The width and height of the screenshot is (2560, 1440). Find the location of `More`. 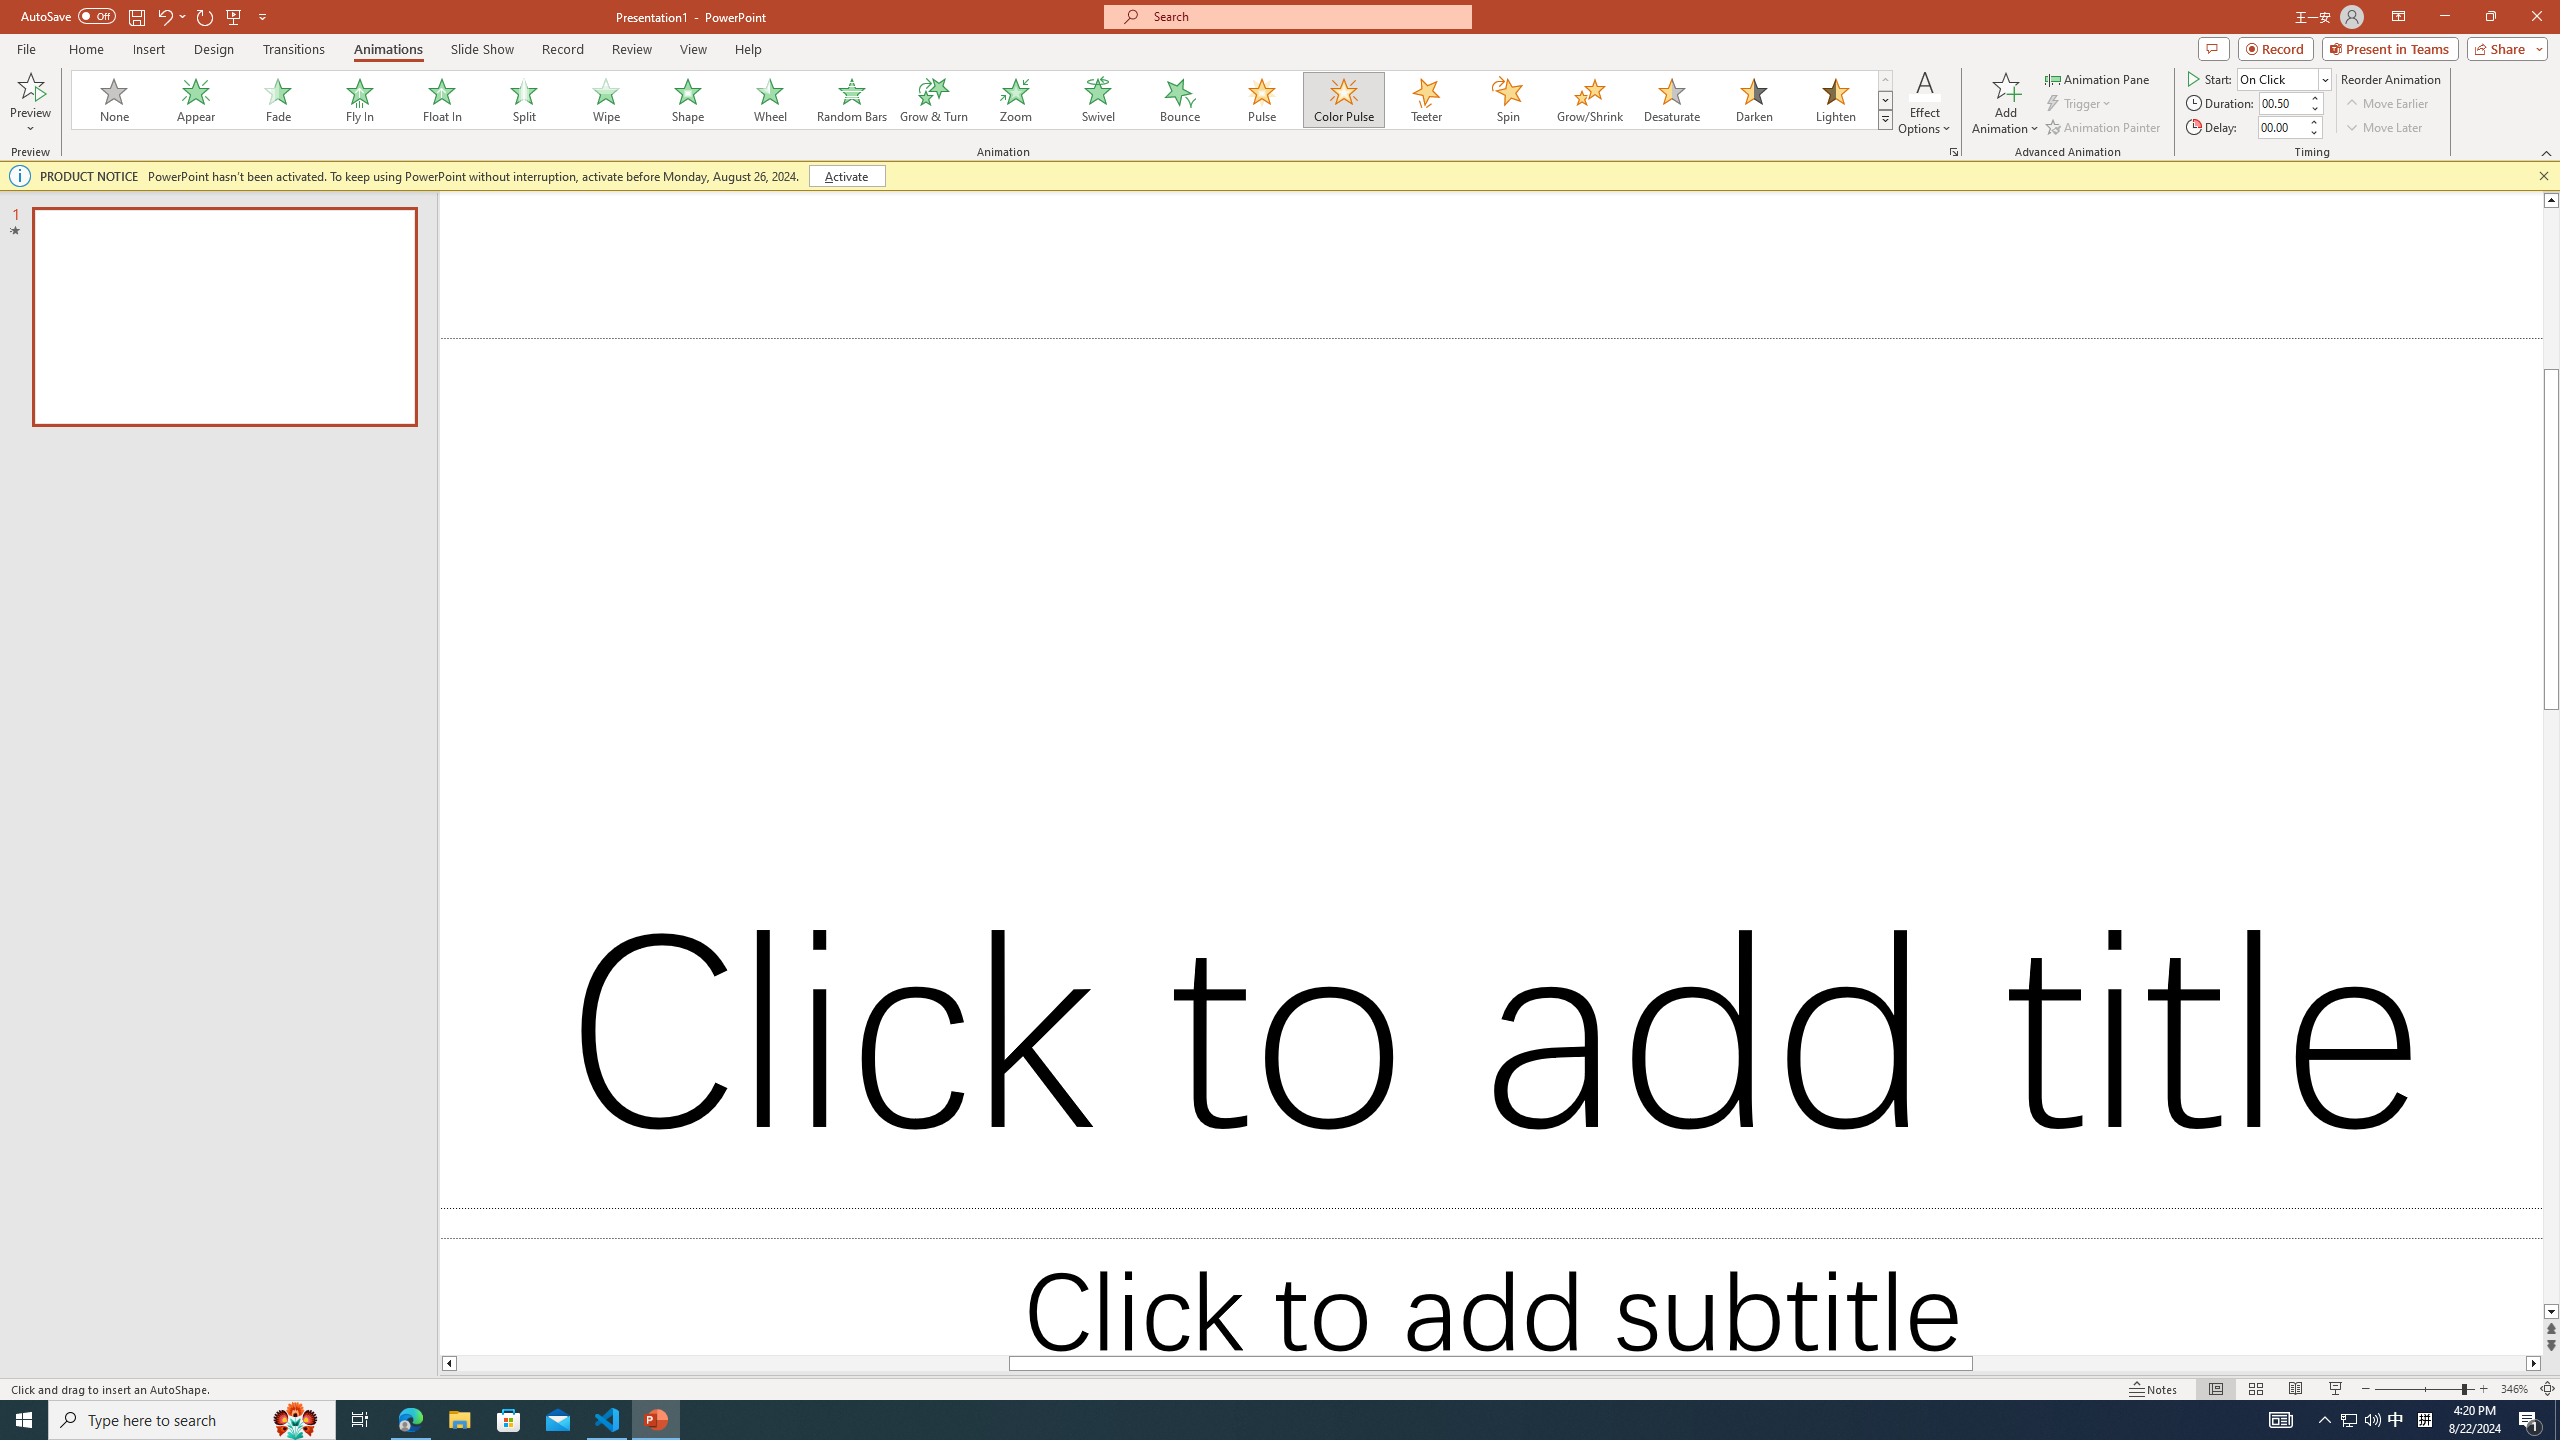

More is located at coordinates (2312, 121).